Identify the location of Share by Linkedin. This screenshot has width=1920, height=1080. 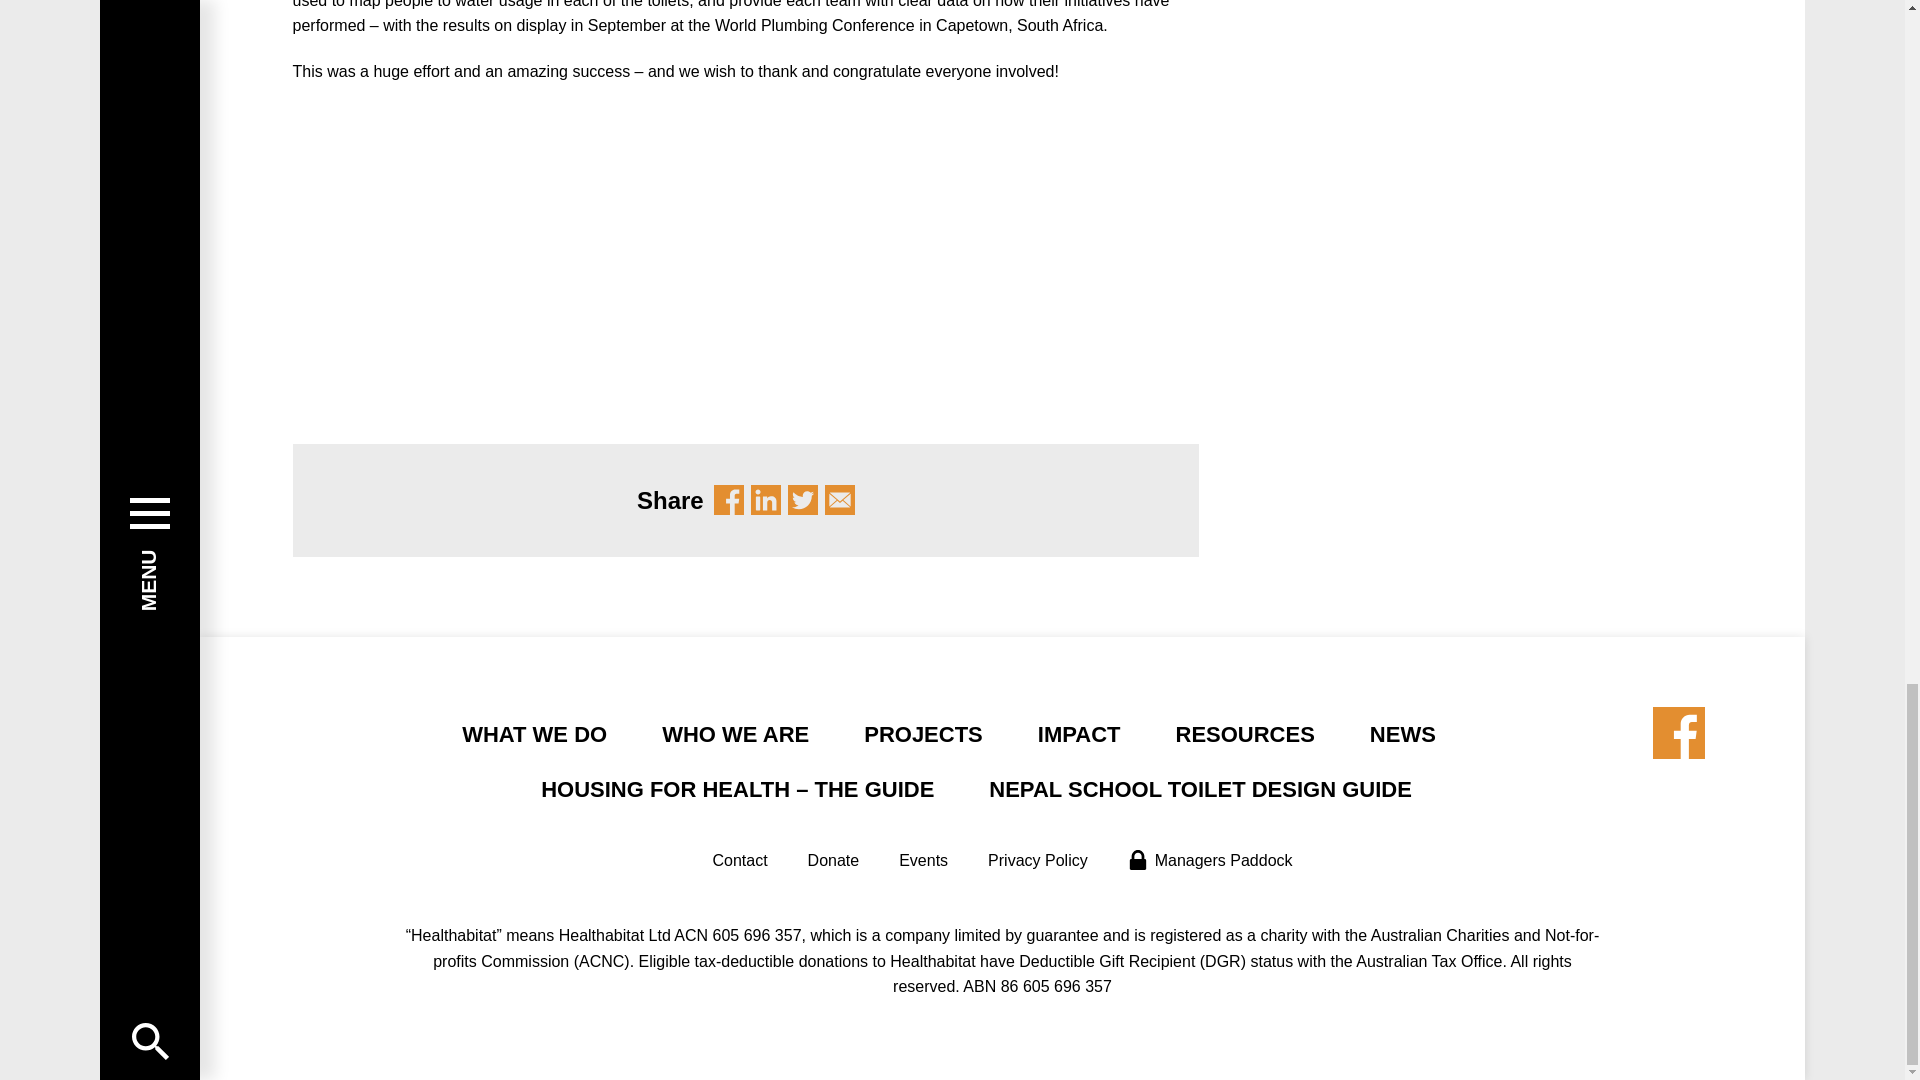
(766, 500).